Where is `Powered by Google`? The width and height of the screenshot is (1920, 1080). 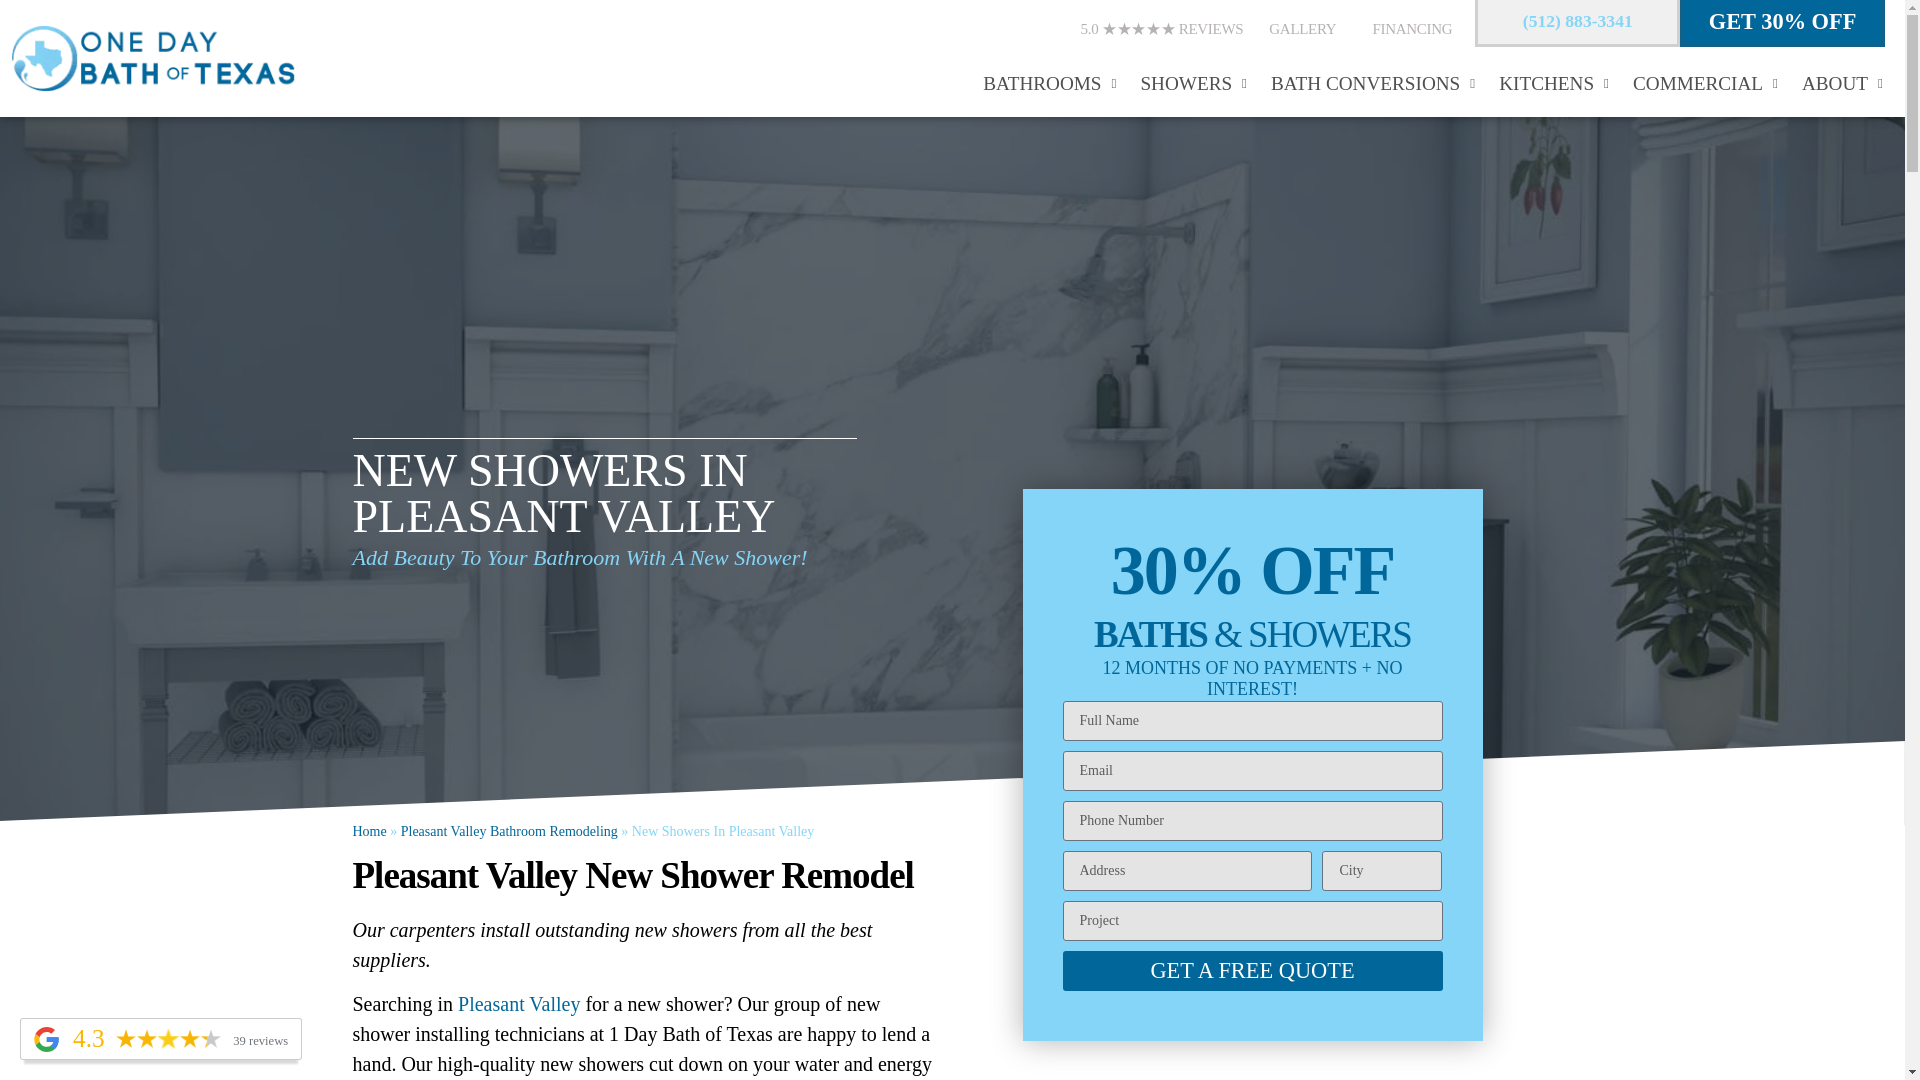
Powered by Google is located at coordinates (46, 1039).